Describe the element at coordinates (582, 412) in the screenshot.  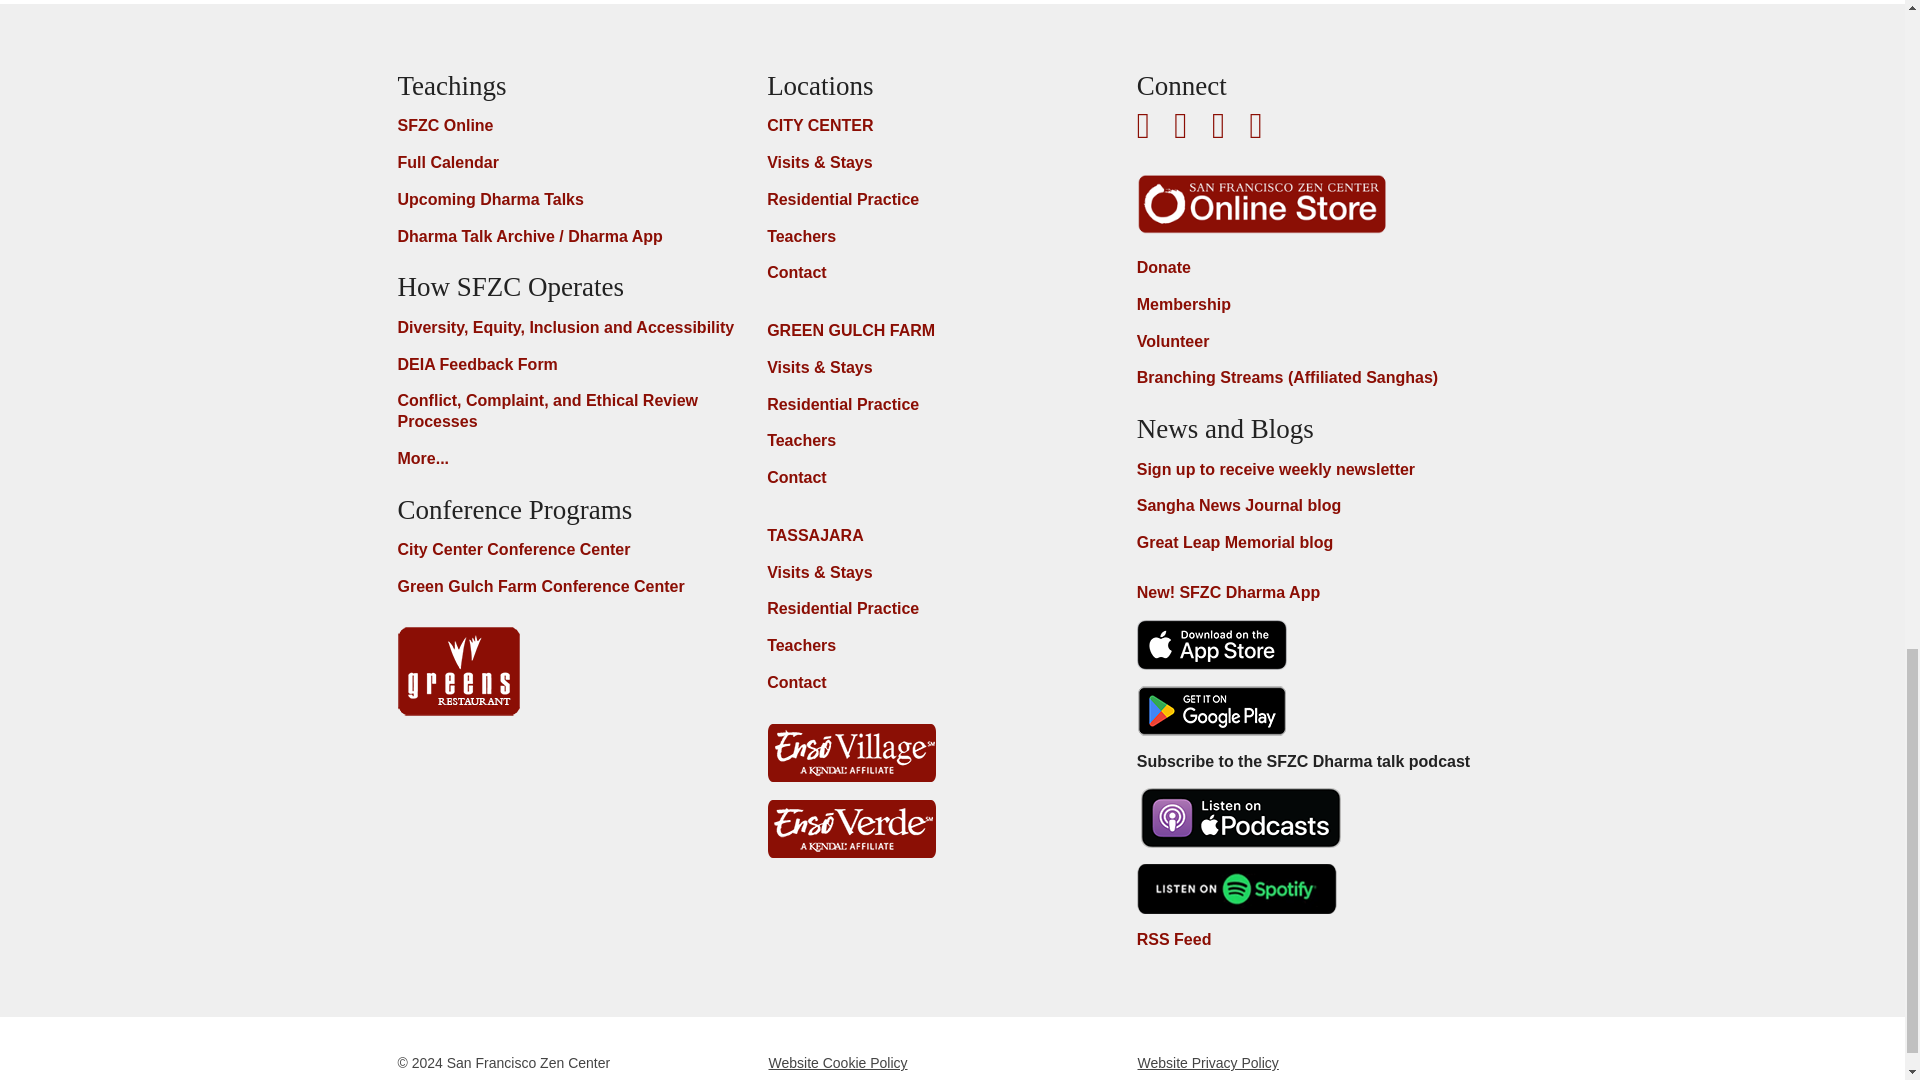
I see `Conflict, Complaint, and Ethical Review Processes` at that location.